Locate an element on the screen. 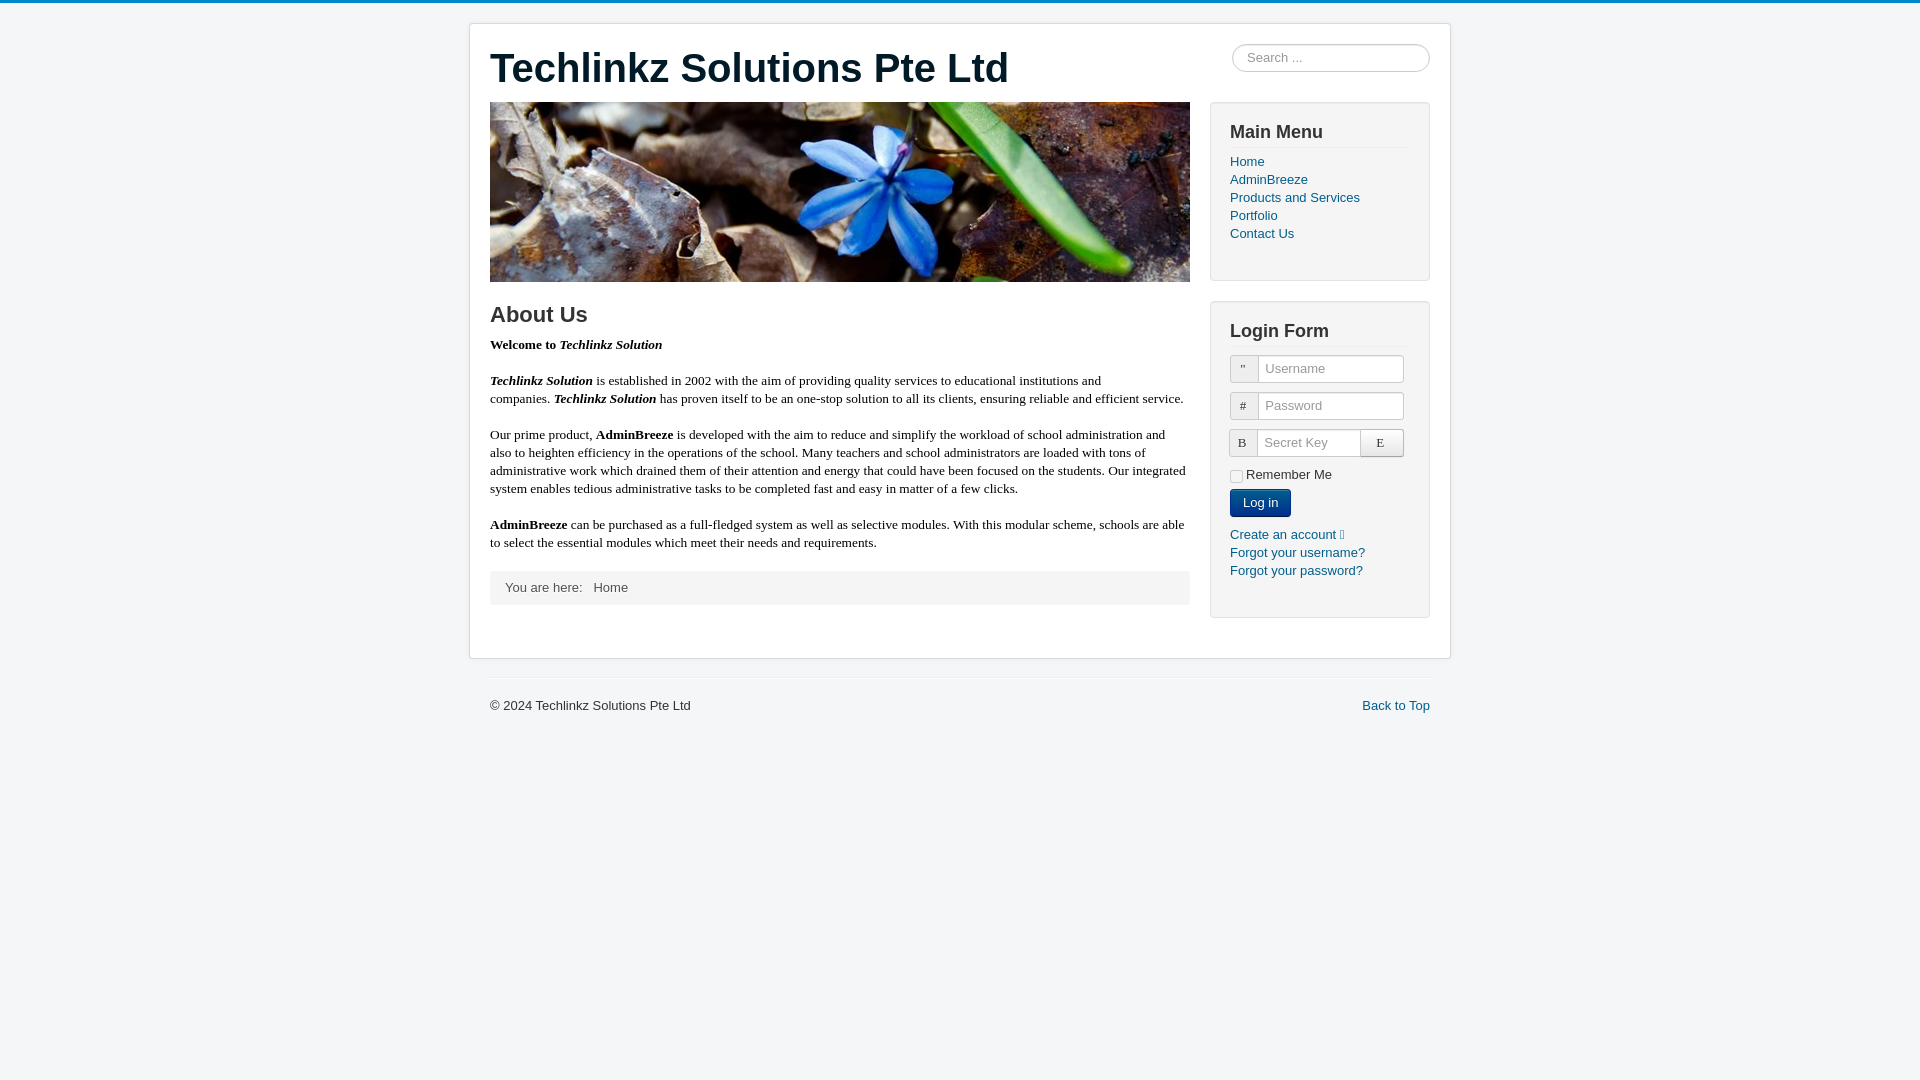  Contact Us is located at coordinates (1320, 234).